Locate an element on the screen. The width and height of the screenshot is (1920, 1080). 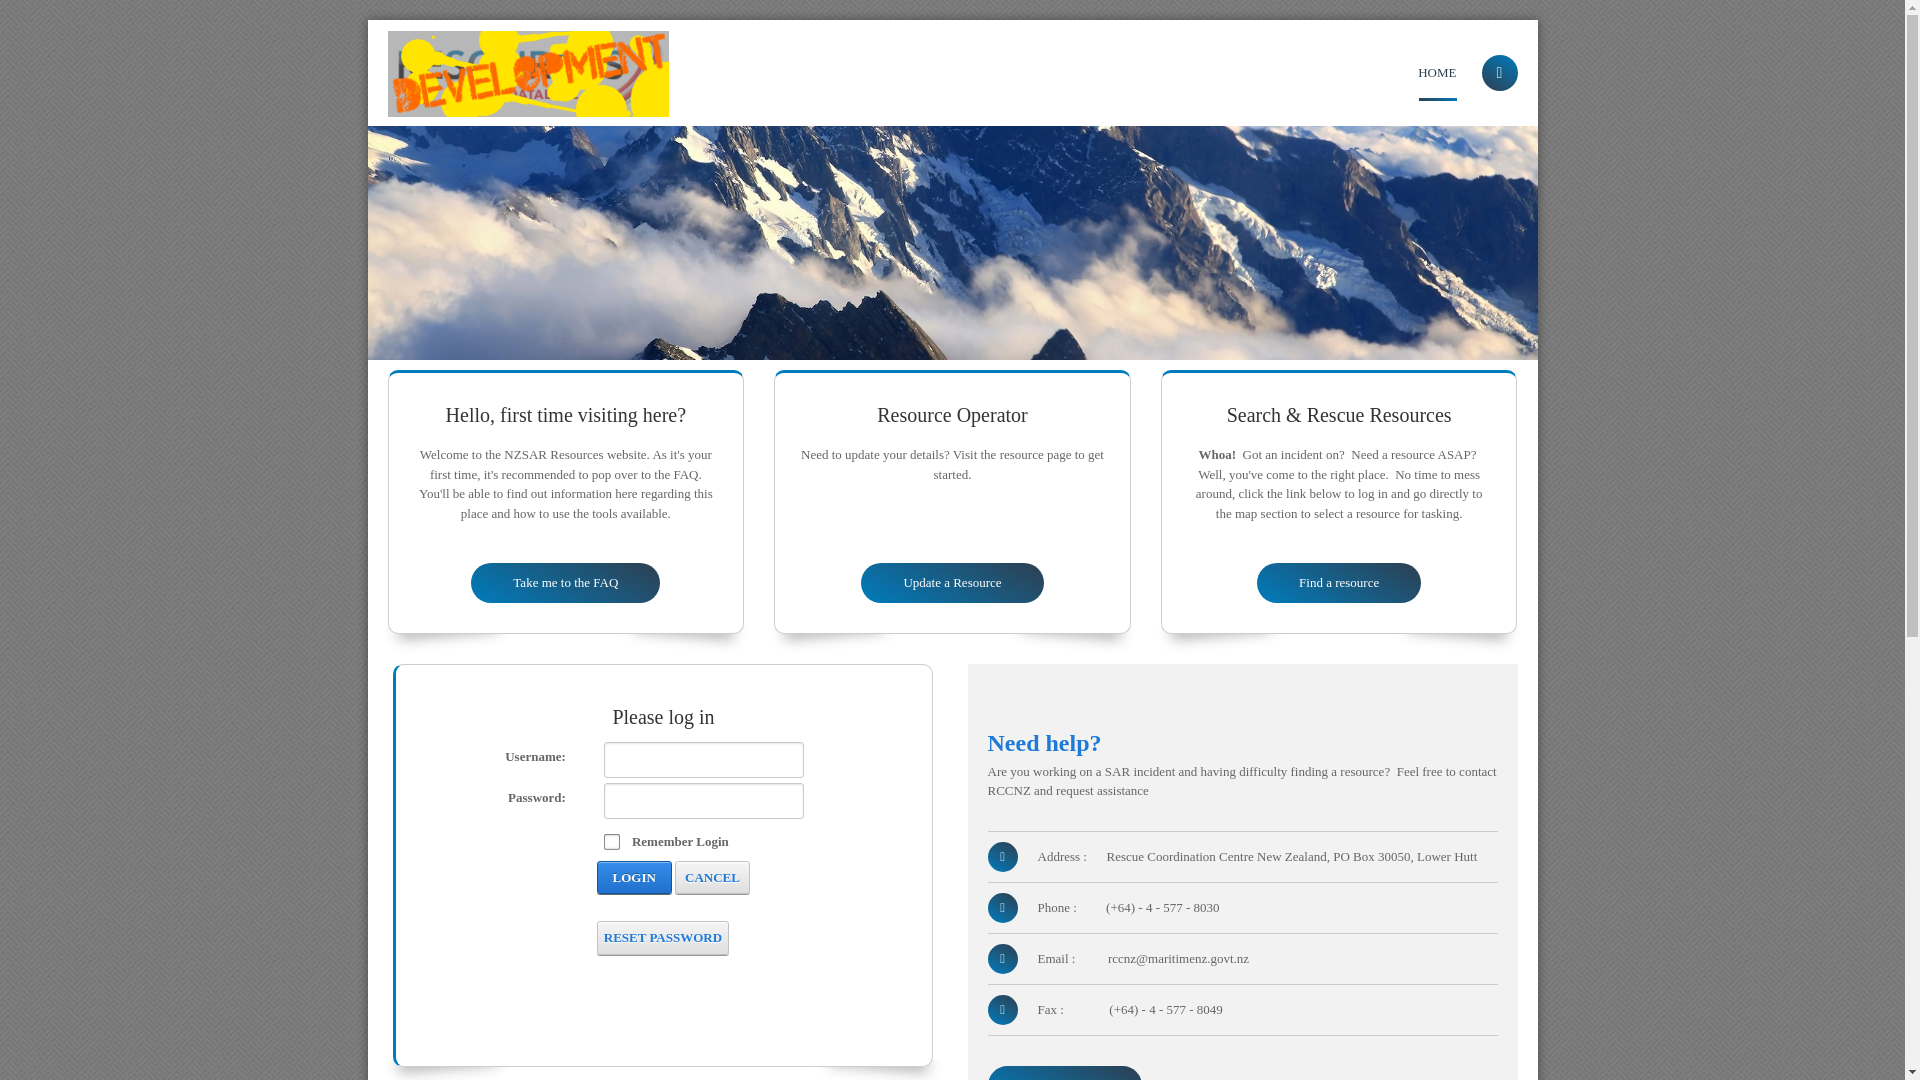
Take me to the FAQ is located at coordinates (550, 582).